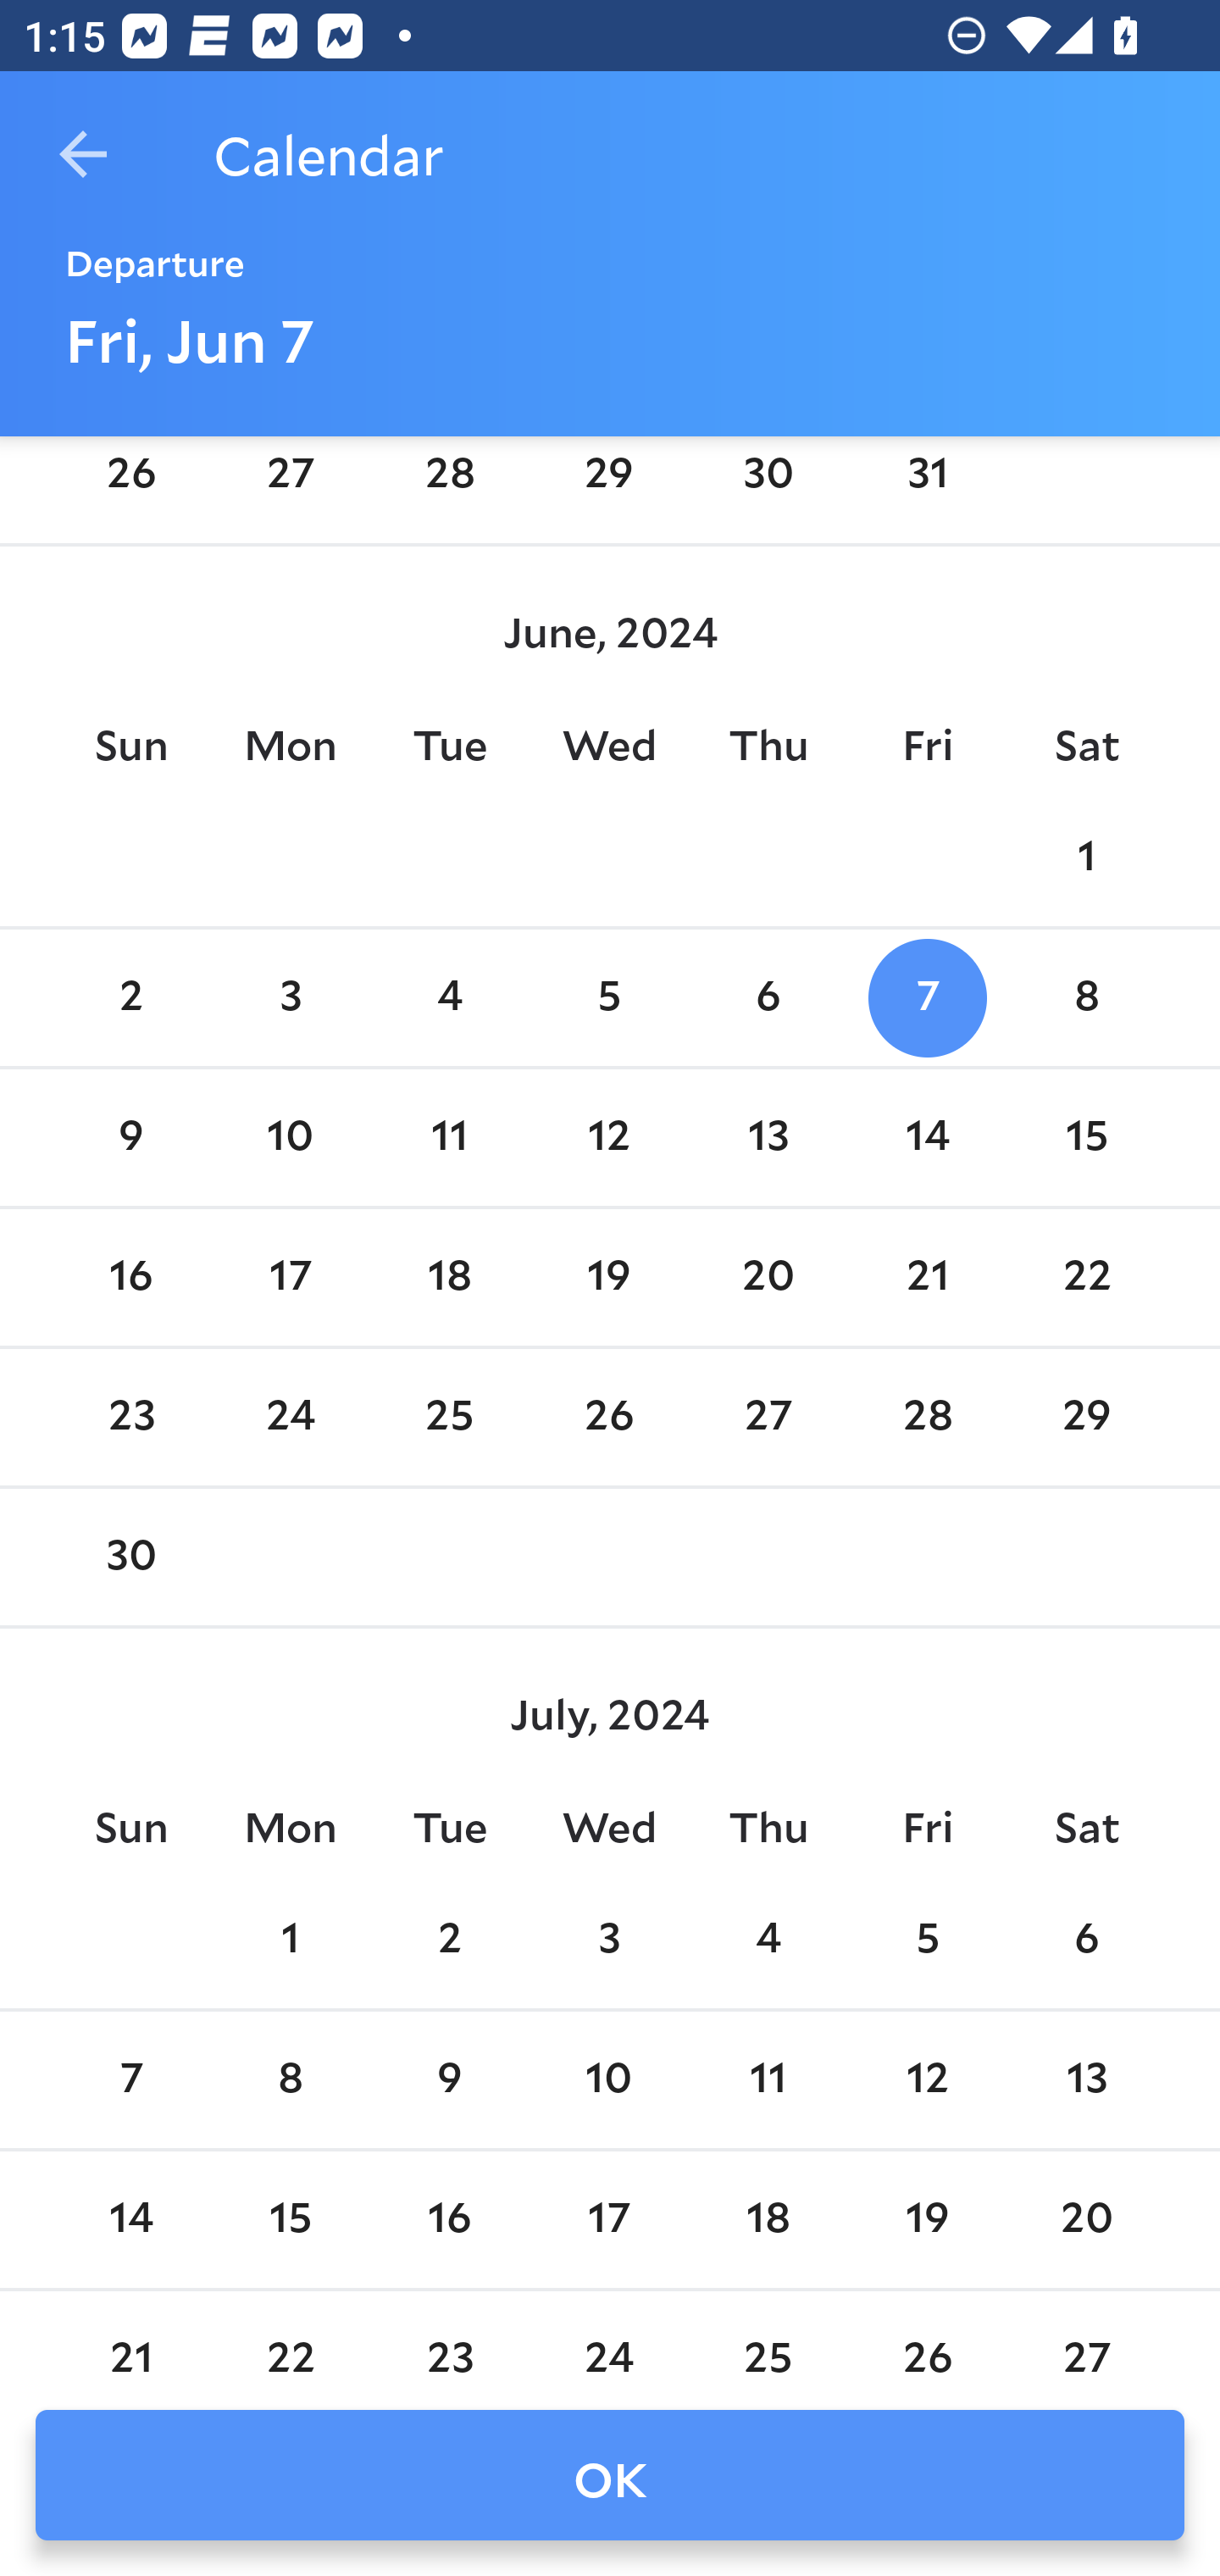 Image resolution: width=1220 pixels, height=2576 pixels. What do you see at coordinates (768, 485) in the screenshot?
I see `30` at bounding box center [768, 485].